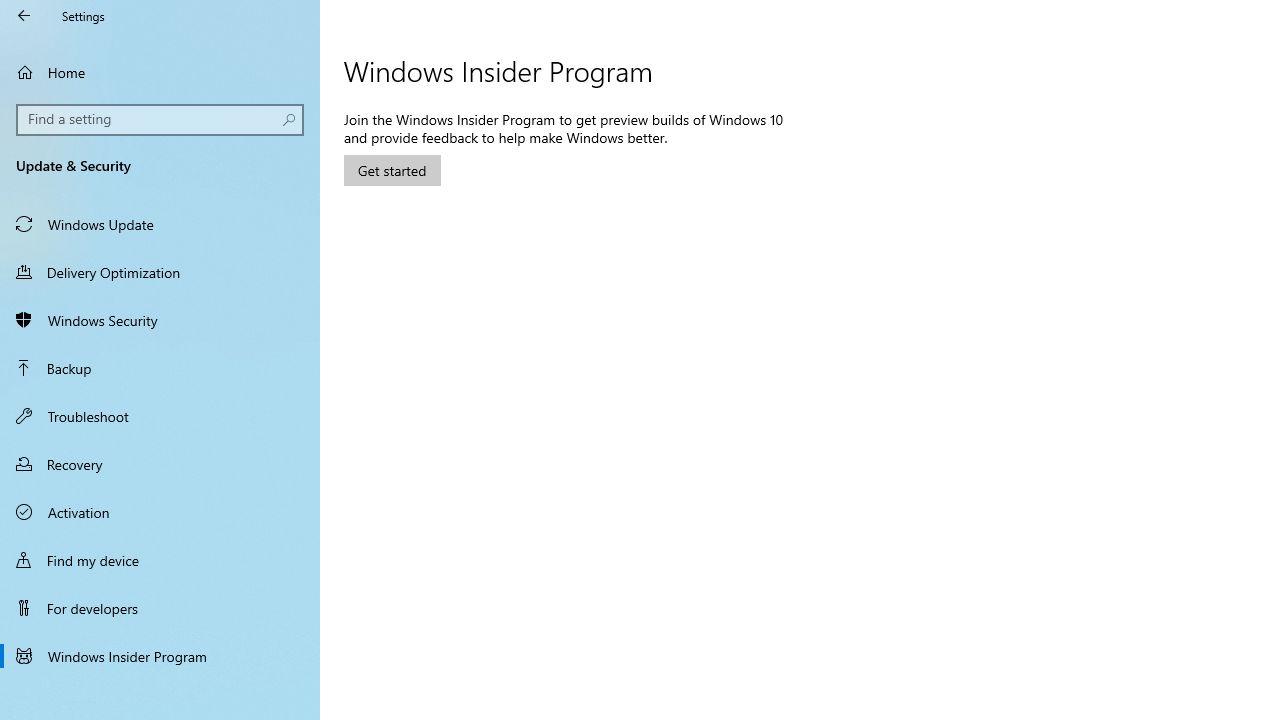 The image size is (1280, 720). I want to click on For developers, so click(160, 608).